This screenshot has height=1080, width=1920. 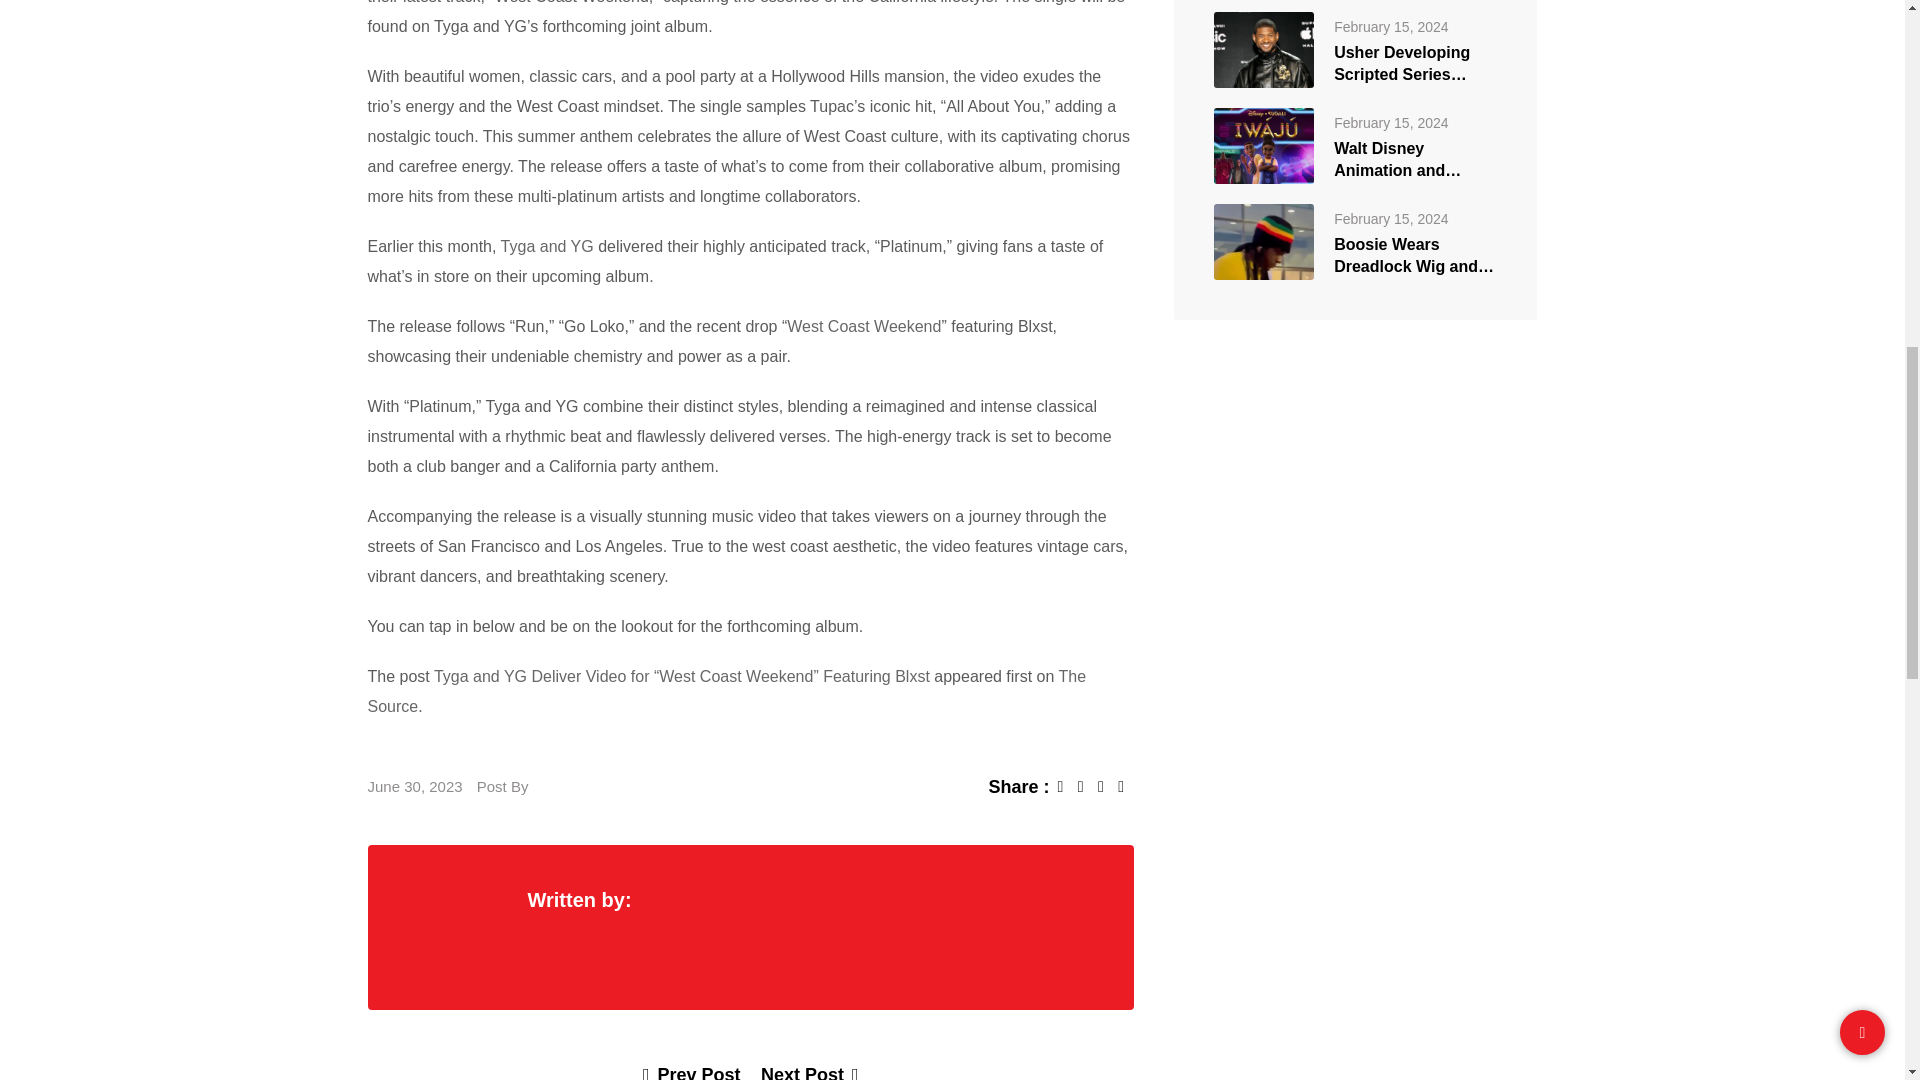 I want to click on Prev Post, so click(x=692, y=1072).